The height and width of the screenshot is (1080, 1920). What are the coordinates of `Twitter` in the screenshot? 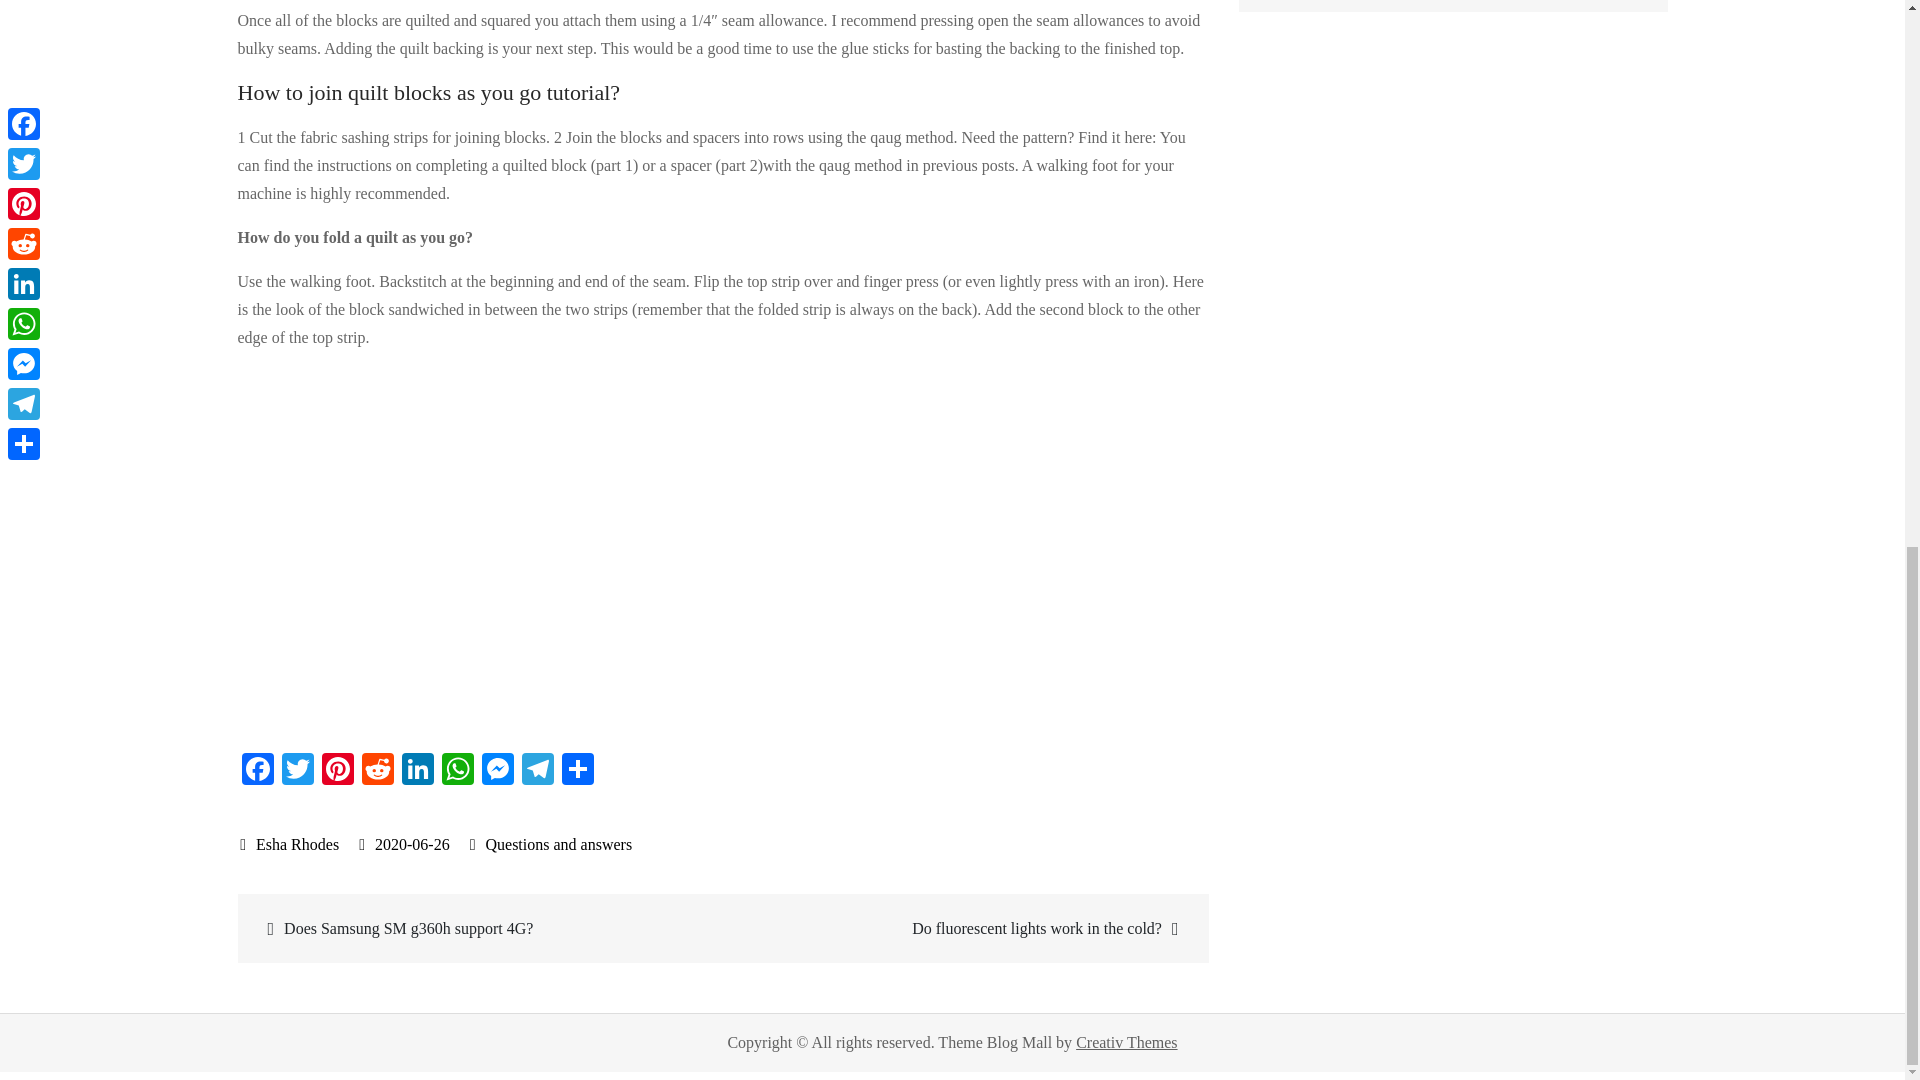 It's located at (298, 770).